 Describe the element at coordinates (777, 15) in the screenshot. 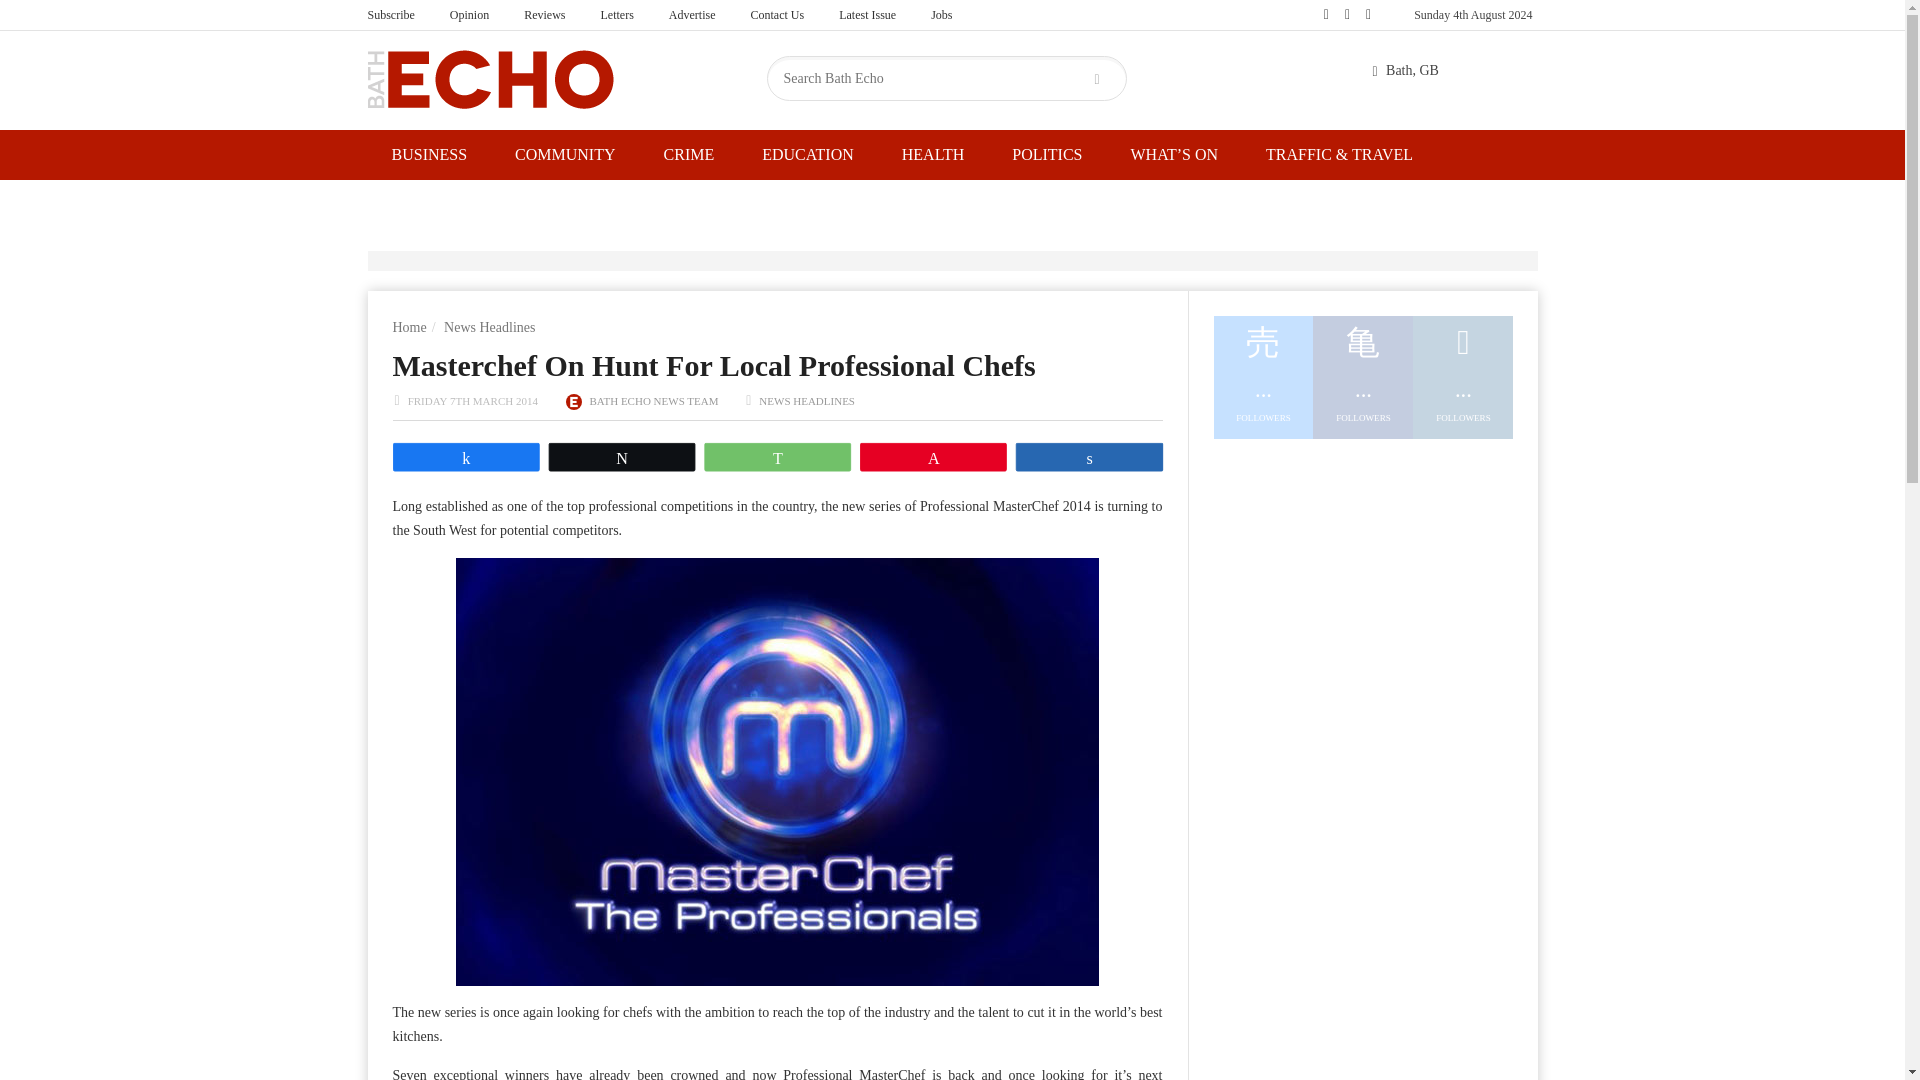

I see `Contact Us` at that location.